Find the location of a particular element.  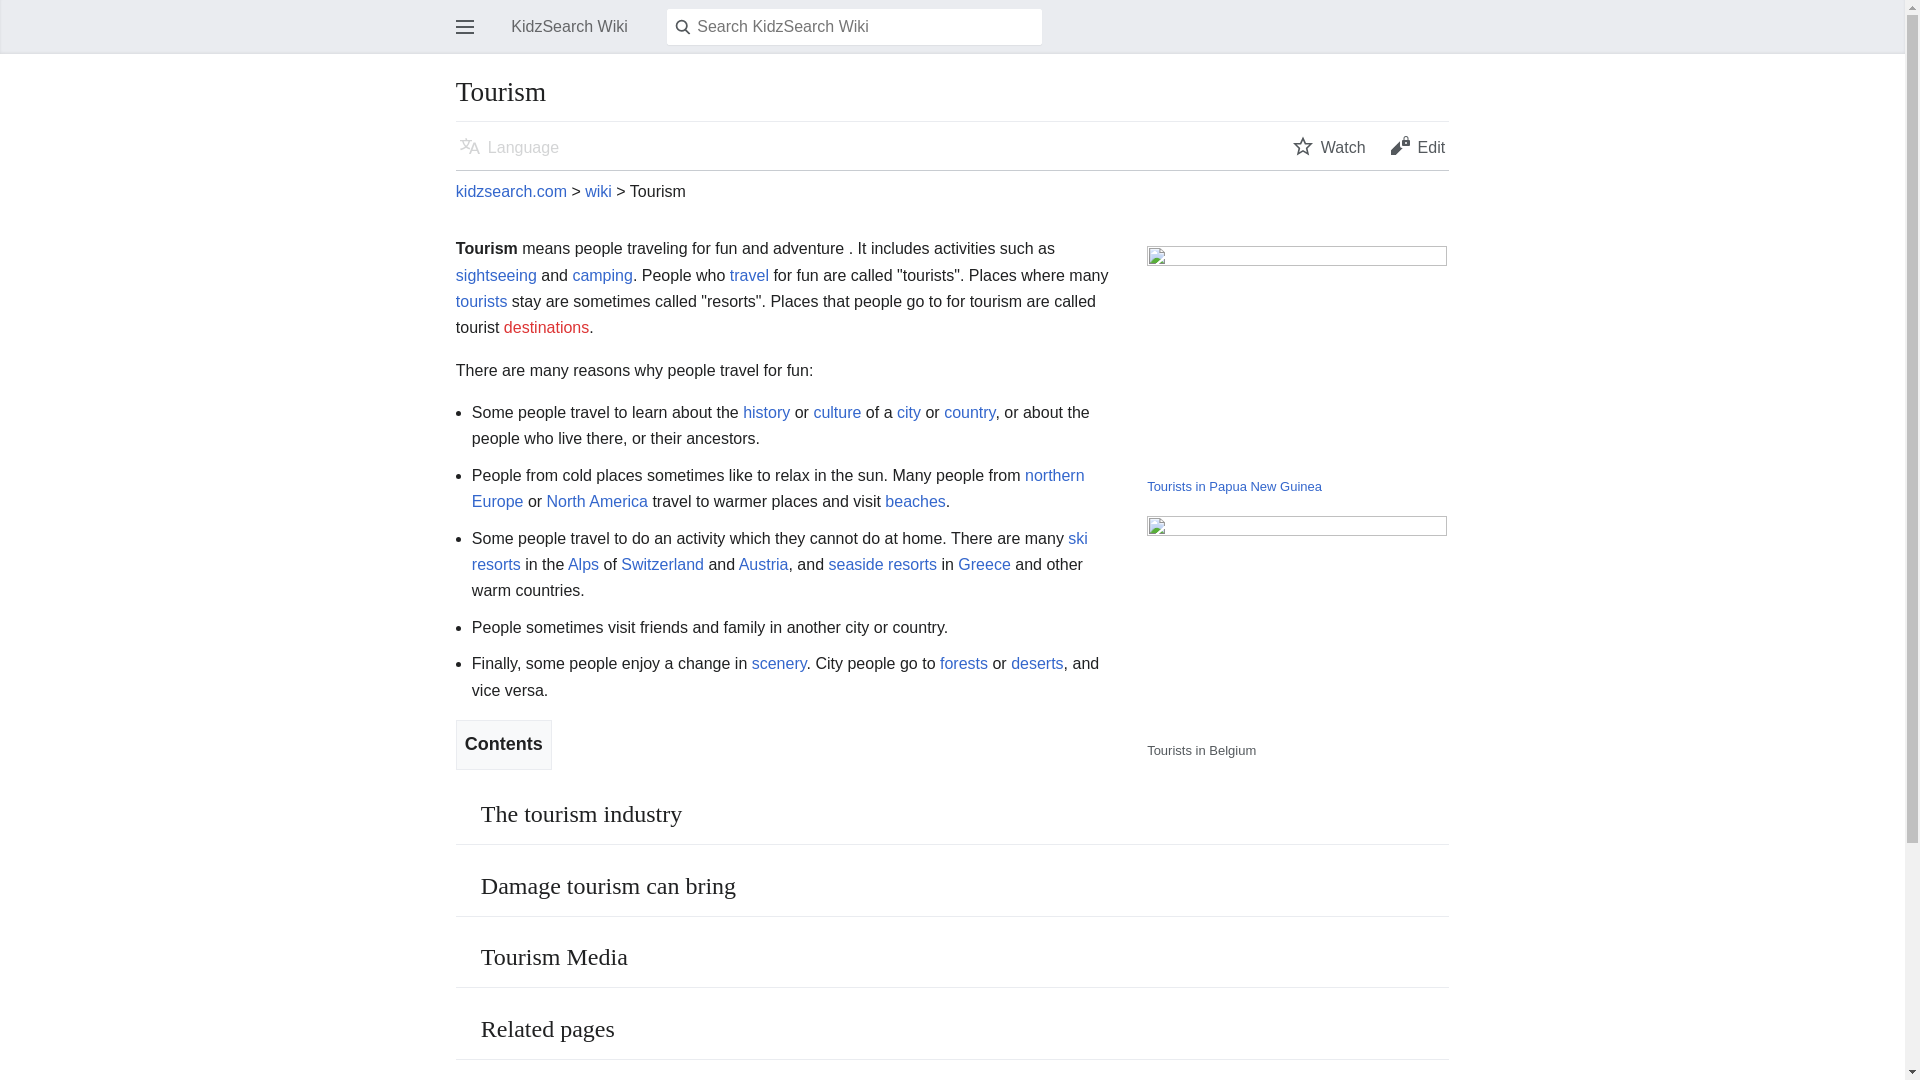

northern Europe is located at coordinates (778, 488).